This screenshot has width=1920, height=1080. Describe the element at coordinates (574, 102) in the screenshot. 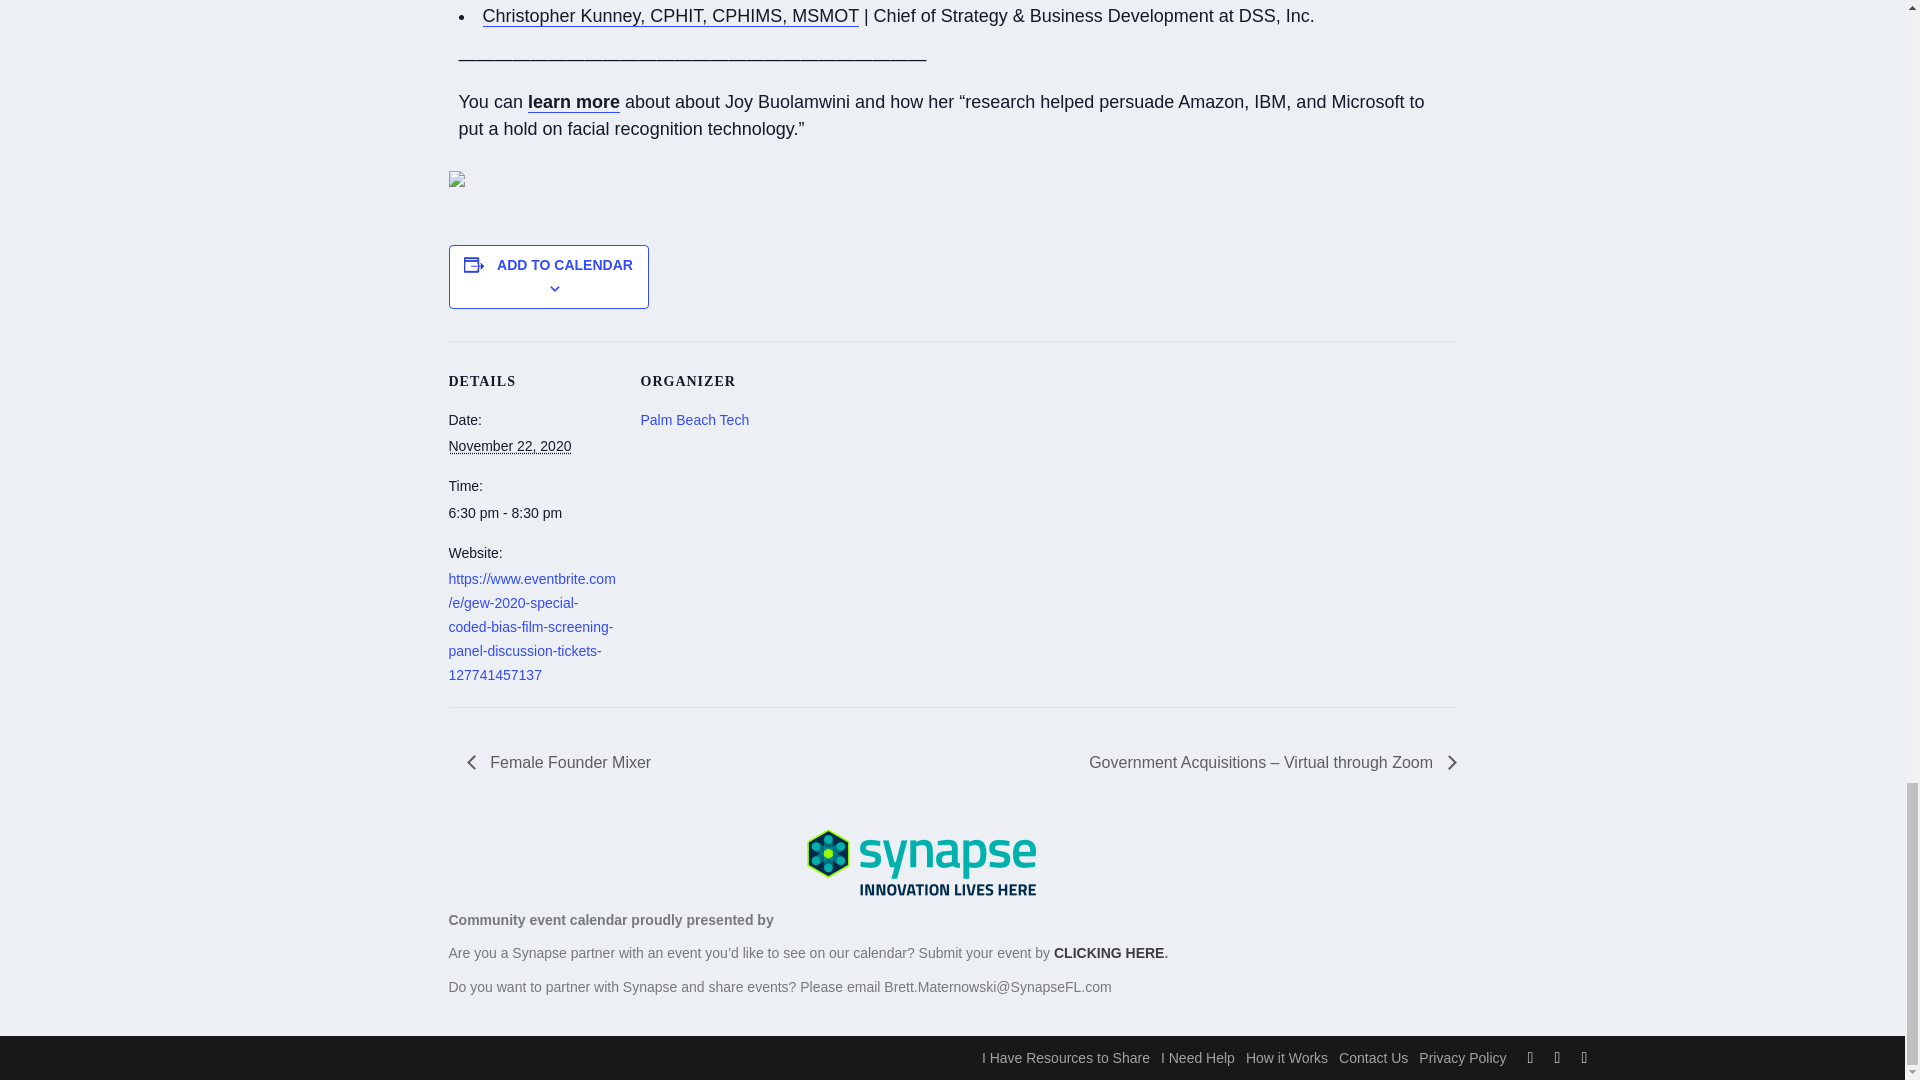

I see `learn more` at that location.